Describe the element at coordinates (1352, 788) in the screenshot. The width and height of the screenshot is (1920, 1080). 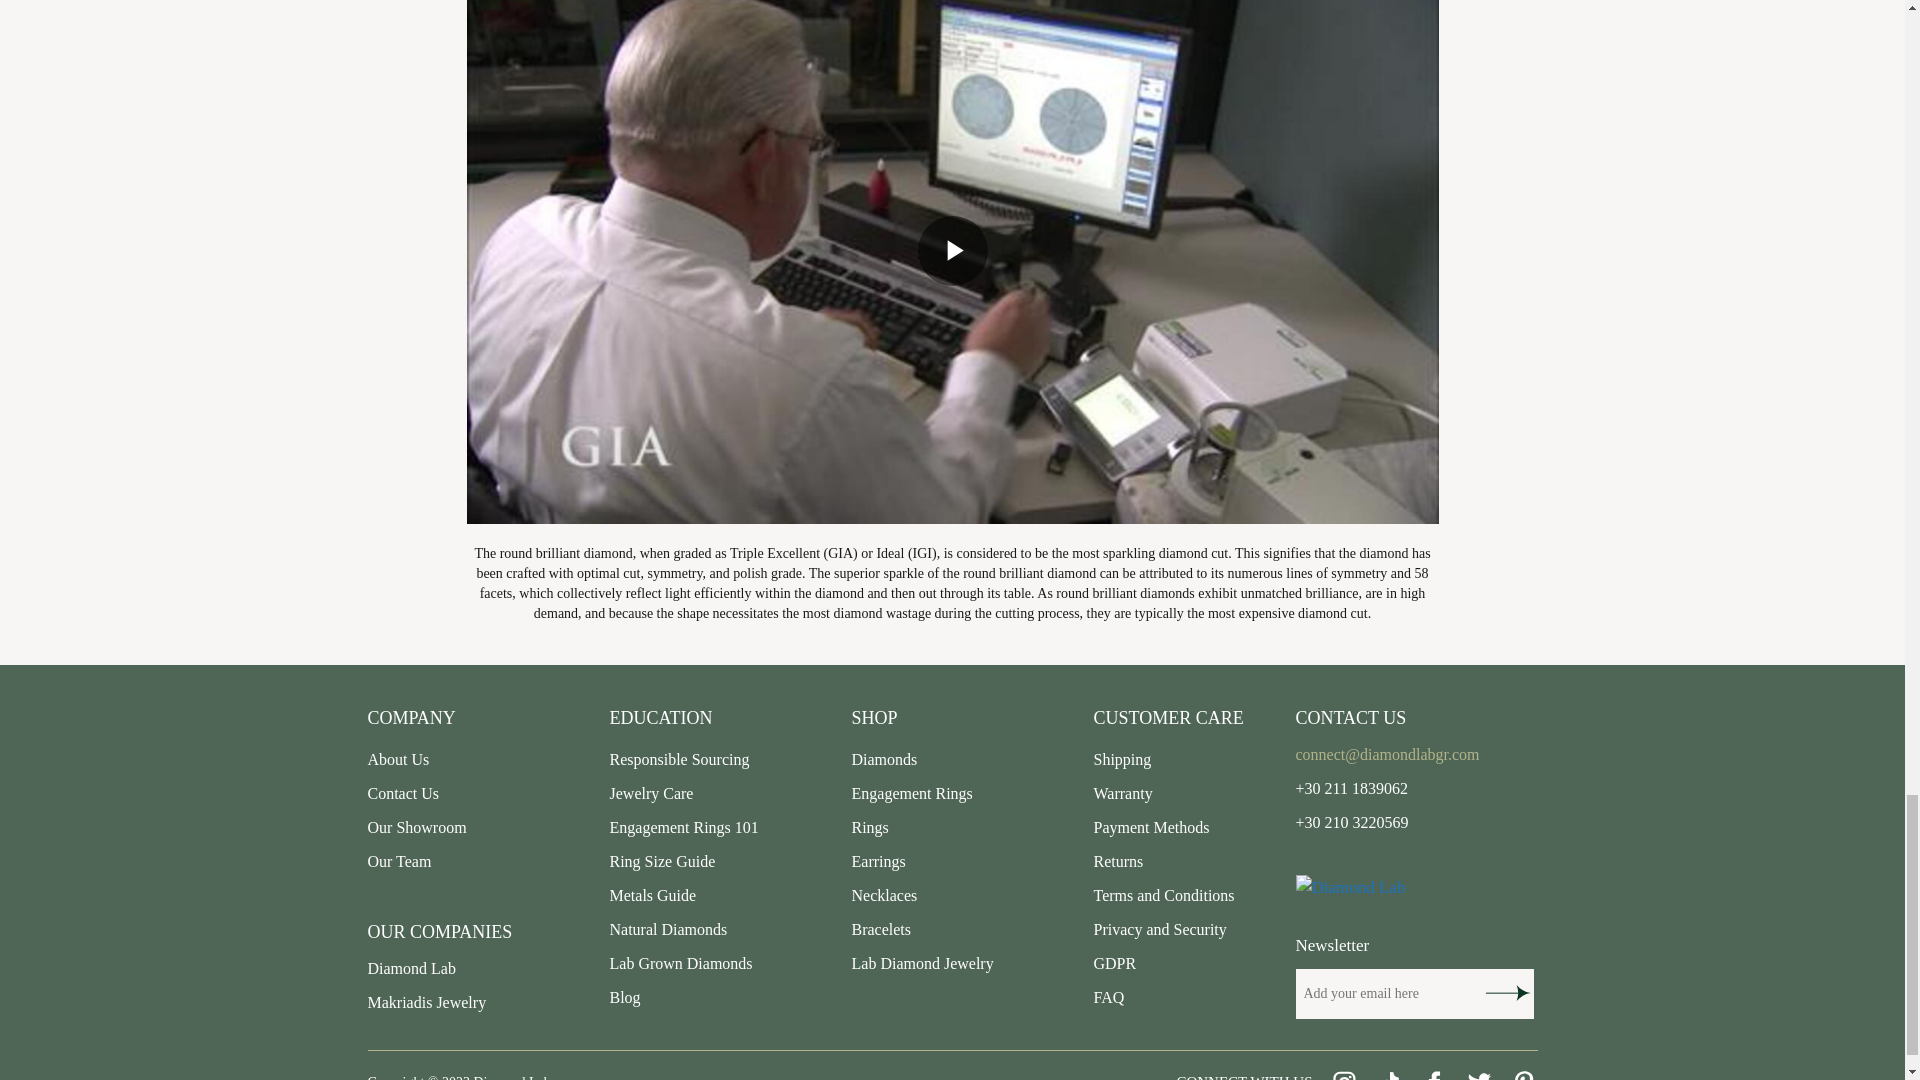
I see `Call Us` at that location.